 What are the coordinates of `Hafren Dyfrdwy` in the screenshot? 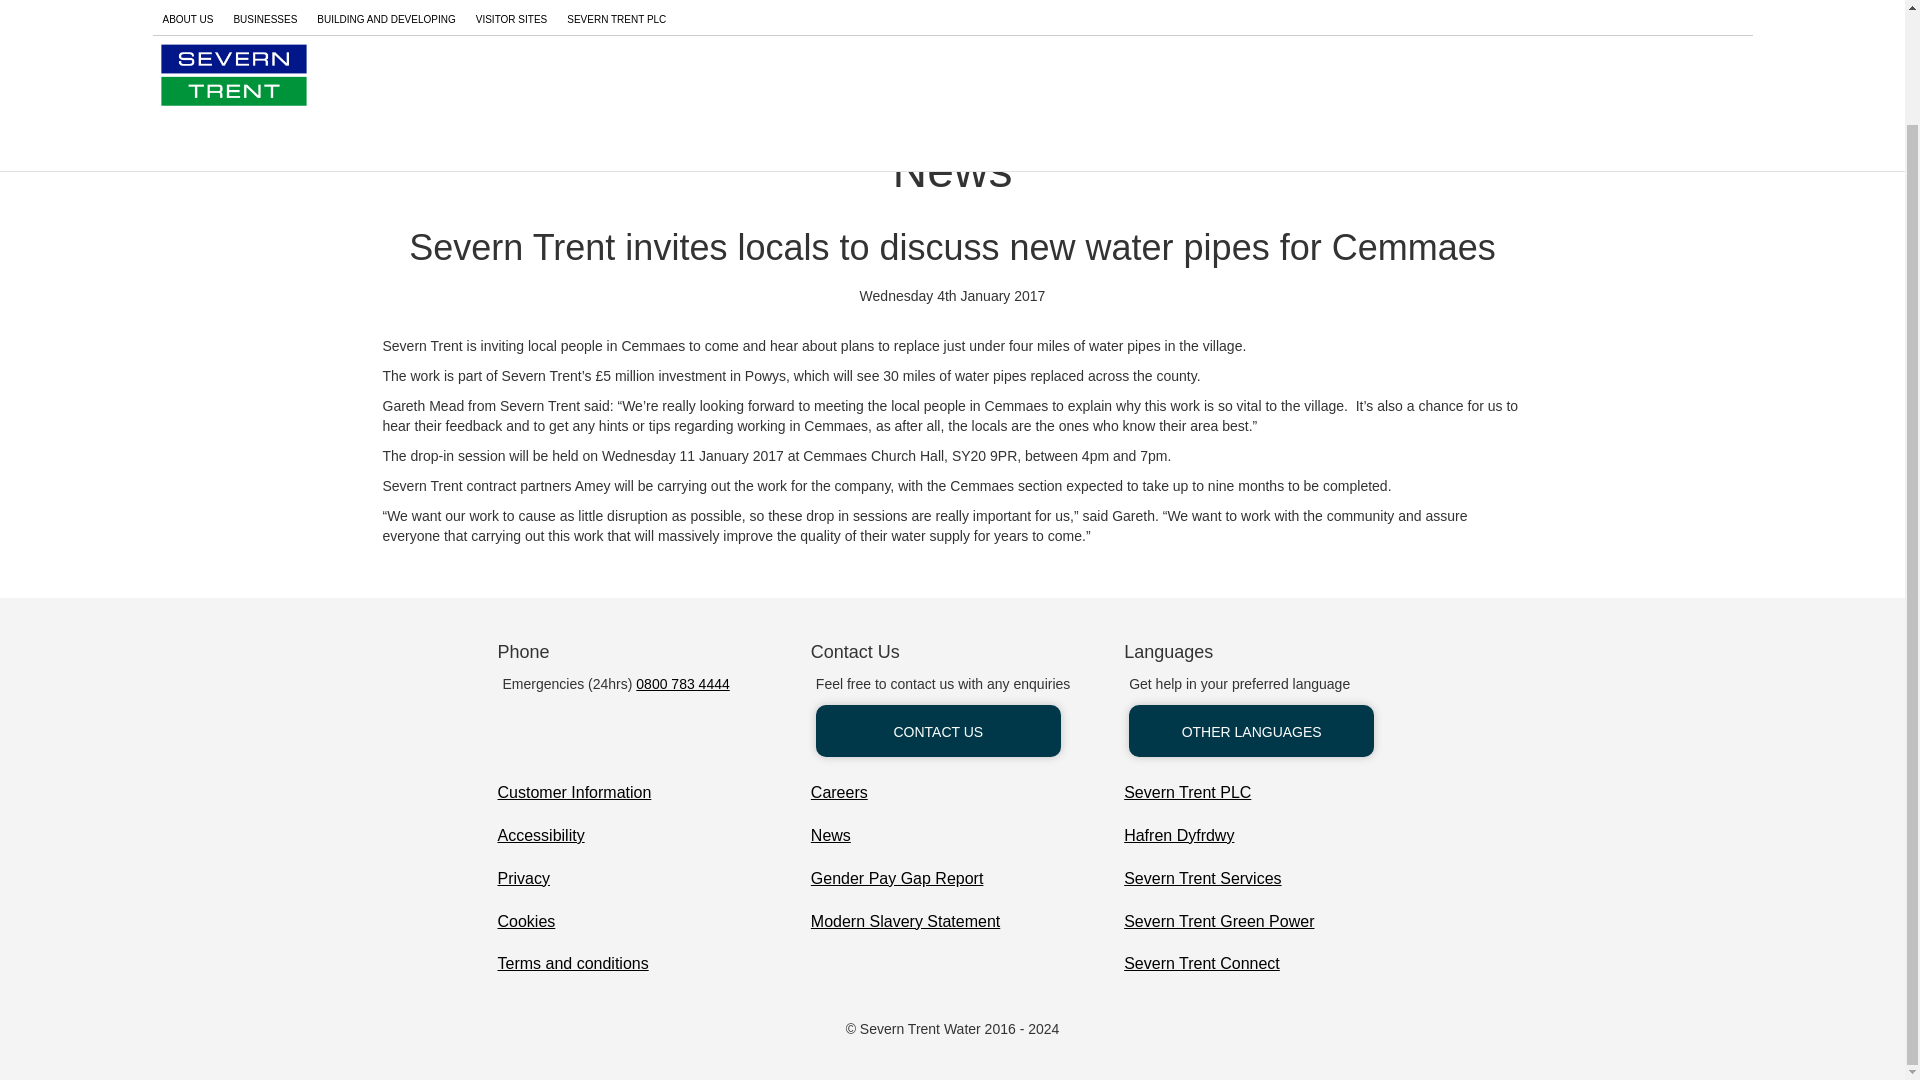 It's located at (1178, 836).